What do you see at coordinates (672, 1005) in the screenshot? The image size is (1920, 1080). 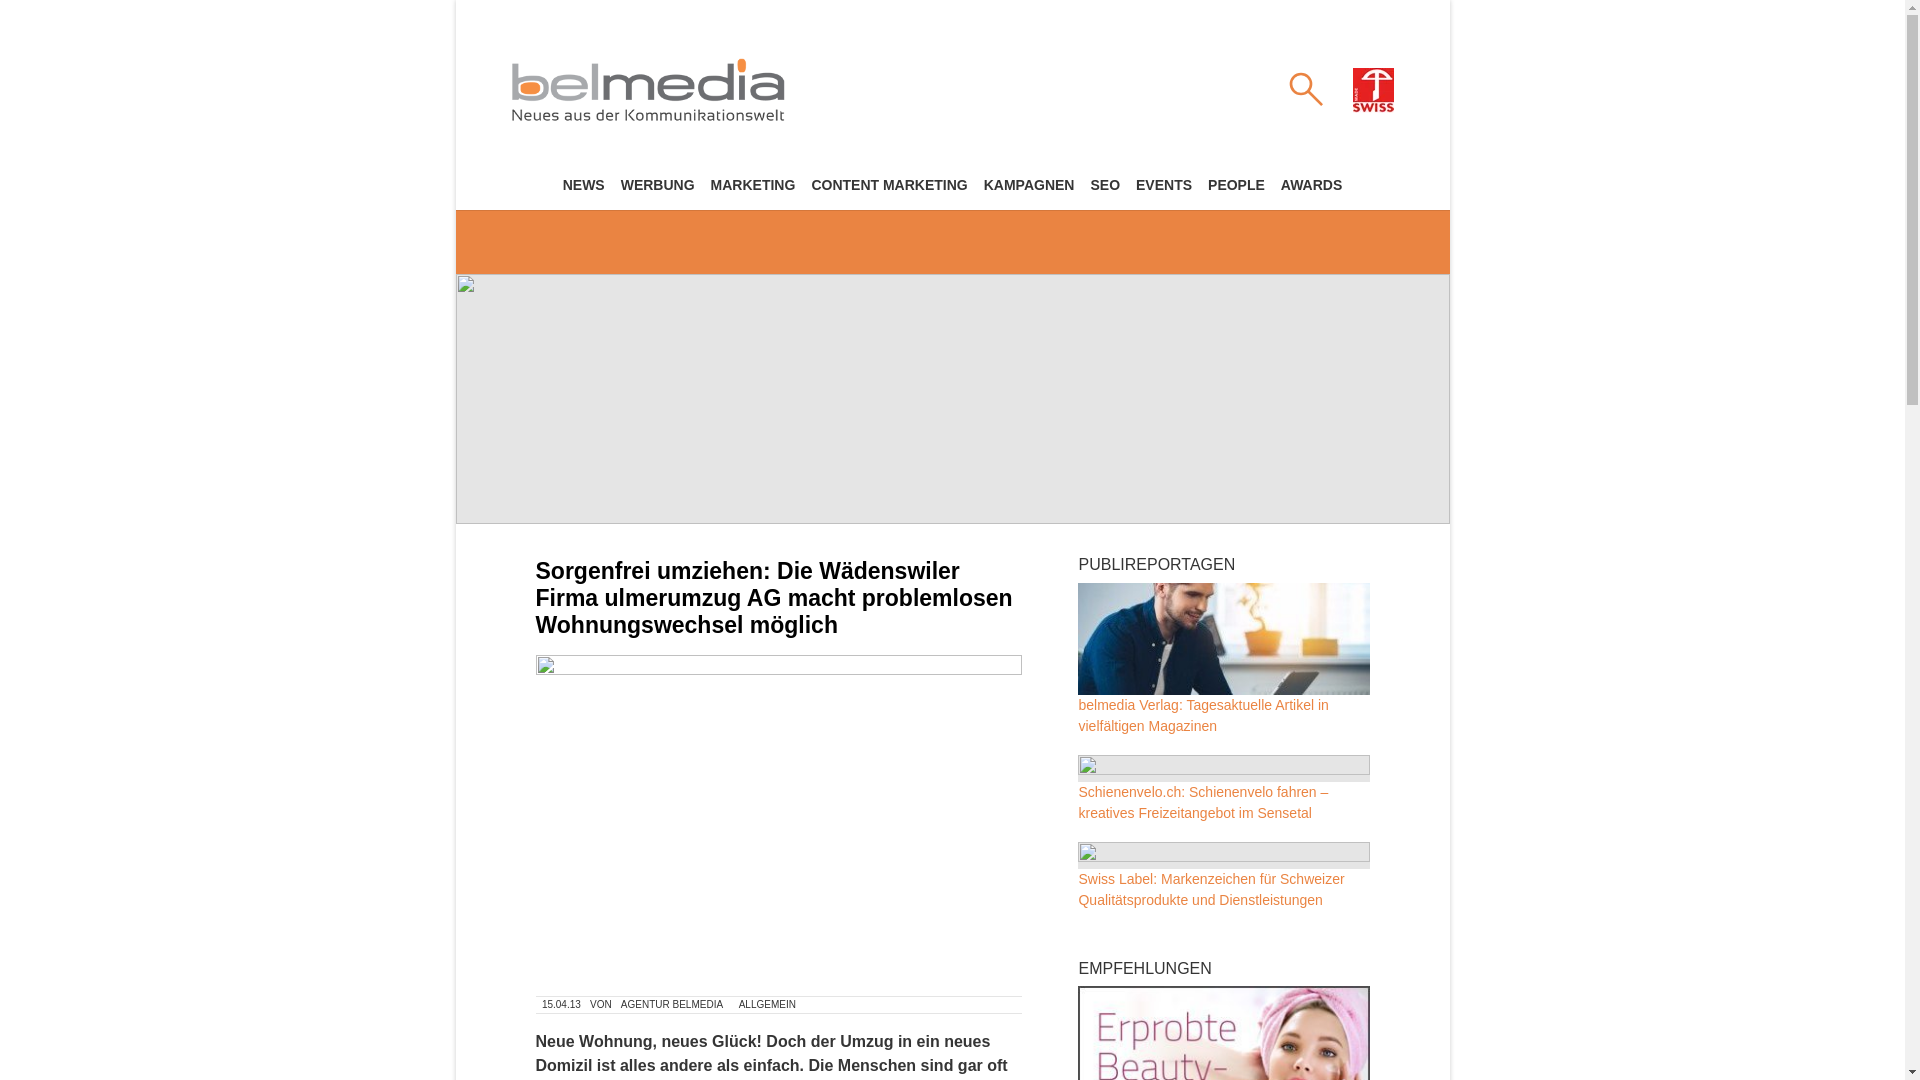 I see `AGENTUR BELMEDIA` at bounding box center [672, 1005].